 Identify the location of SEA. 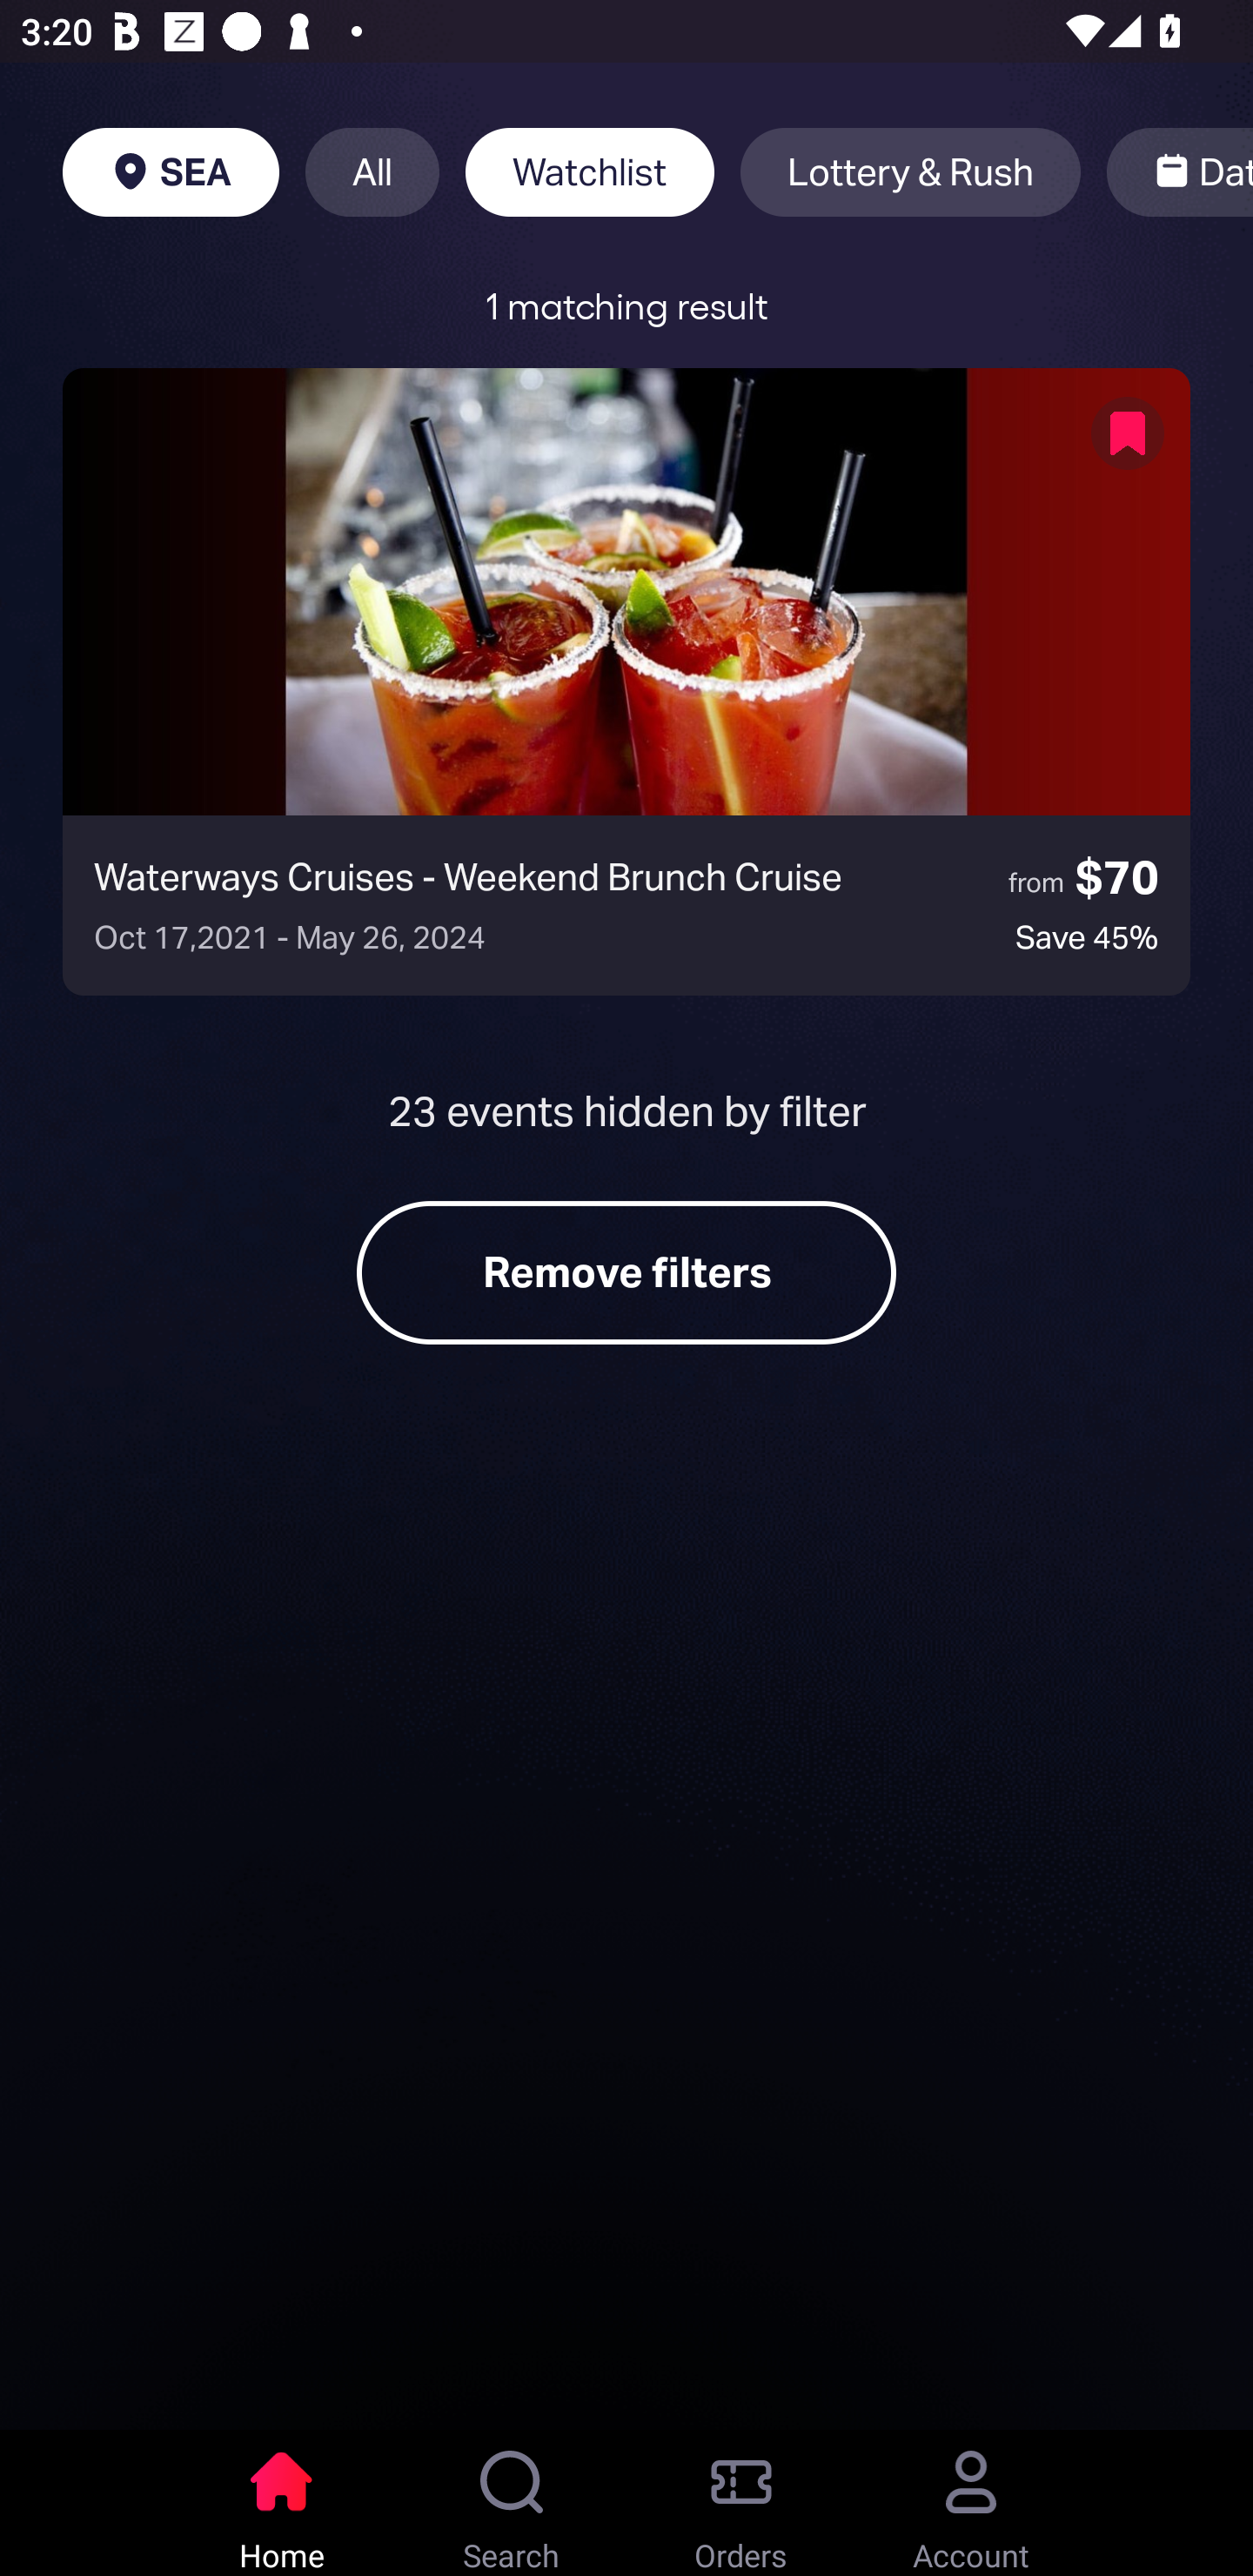
(171, 172).